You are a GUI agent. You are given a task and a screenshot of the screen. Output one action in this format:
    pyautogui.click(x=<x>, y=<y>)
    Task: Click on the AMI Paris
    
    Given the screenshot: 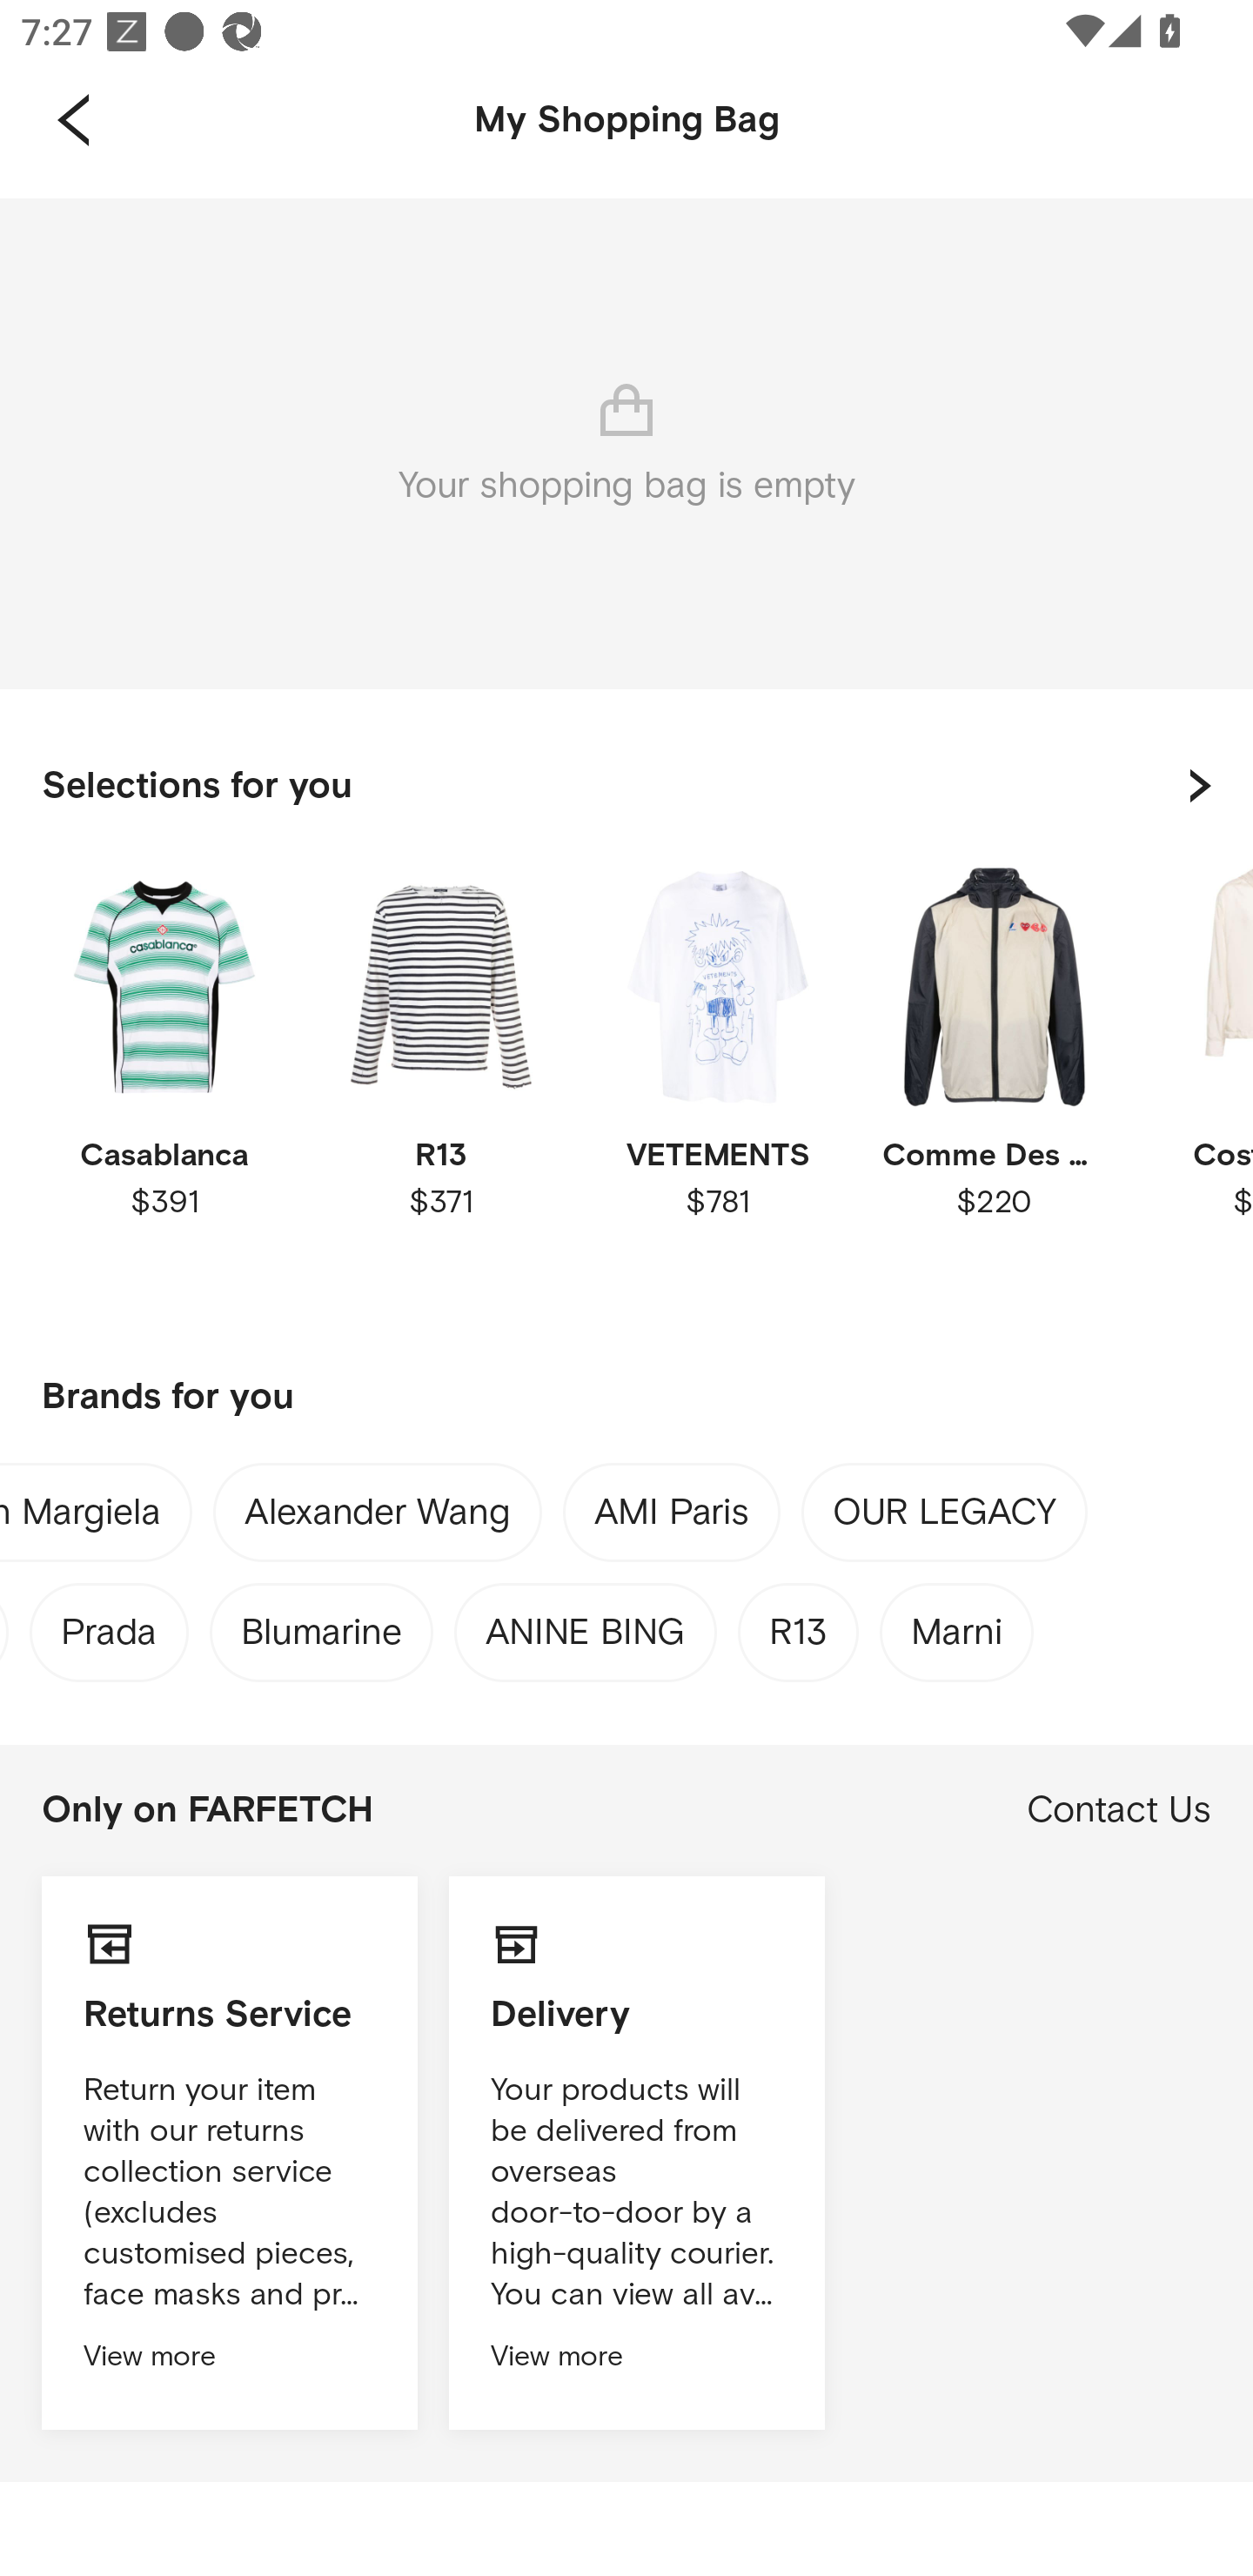 What is the action you would take?
    pyautogui.click(x=672, y=1518)
    